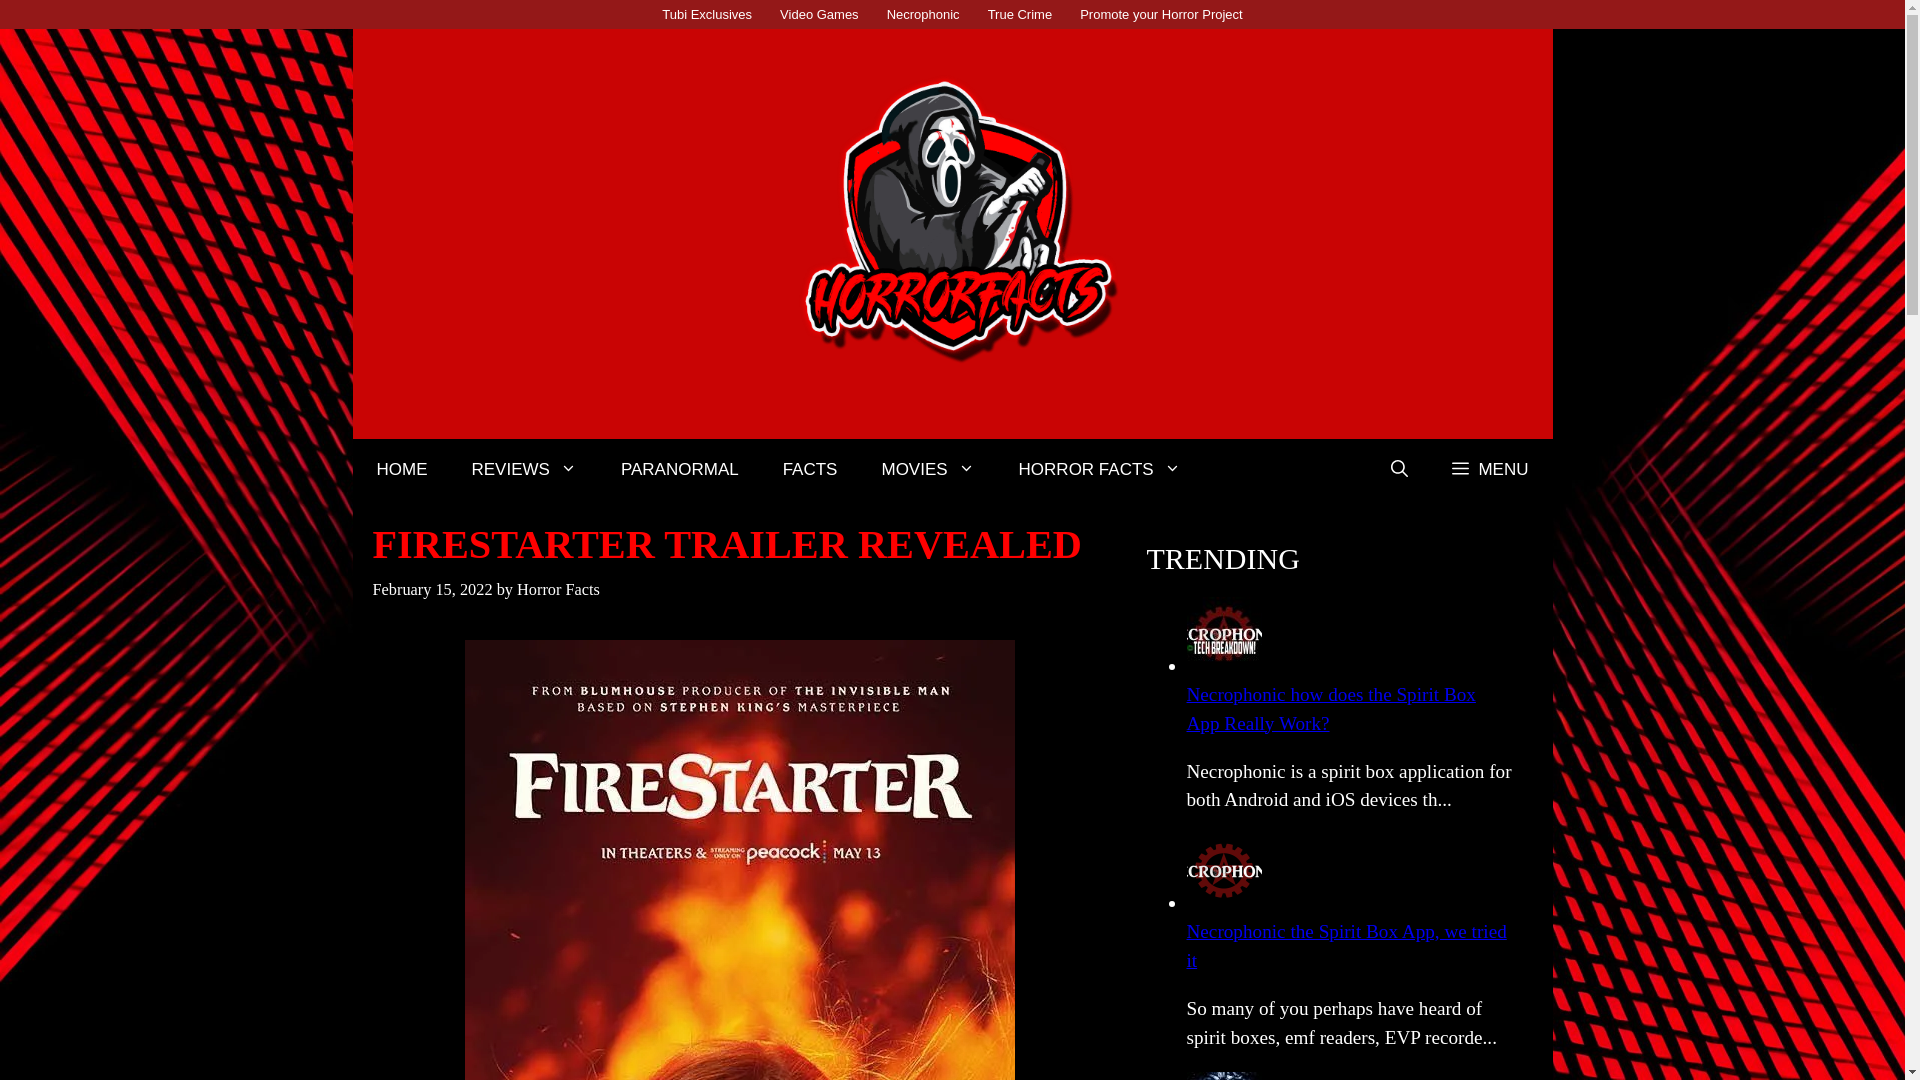 The height and width of the screenshot is (1080, 1920). Describe the element at coordinates (401, 470) in the screenshot. I see `HOME` at that location.